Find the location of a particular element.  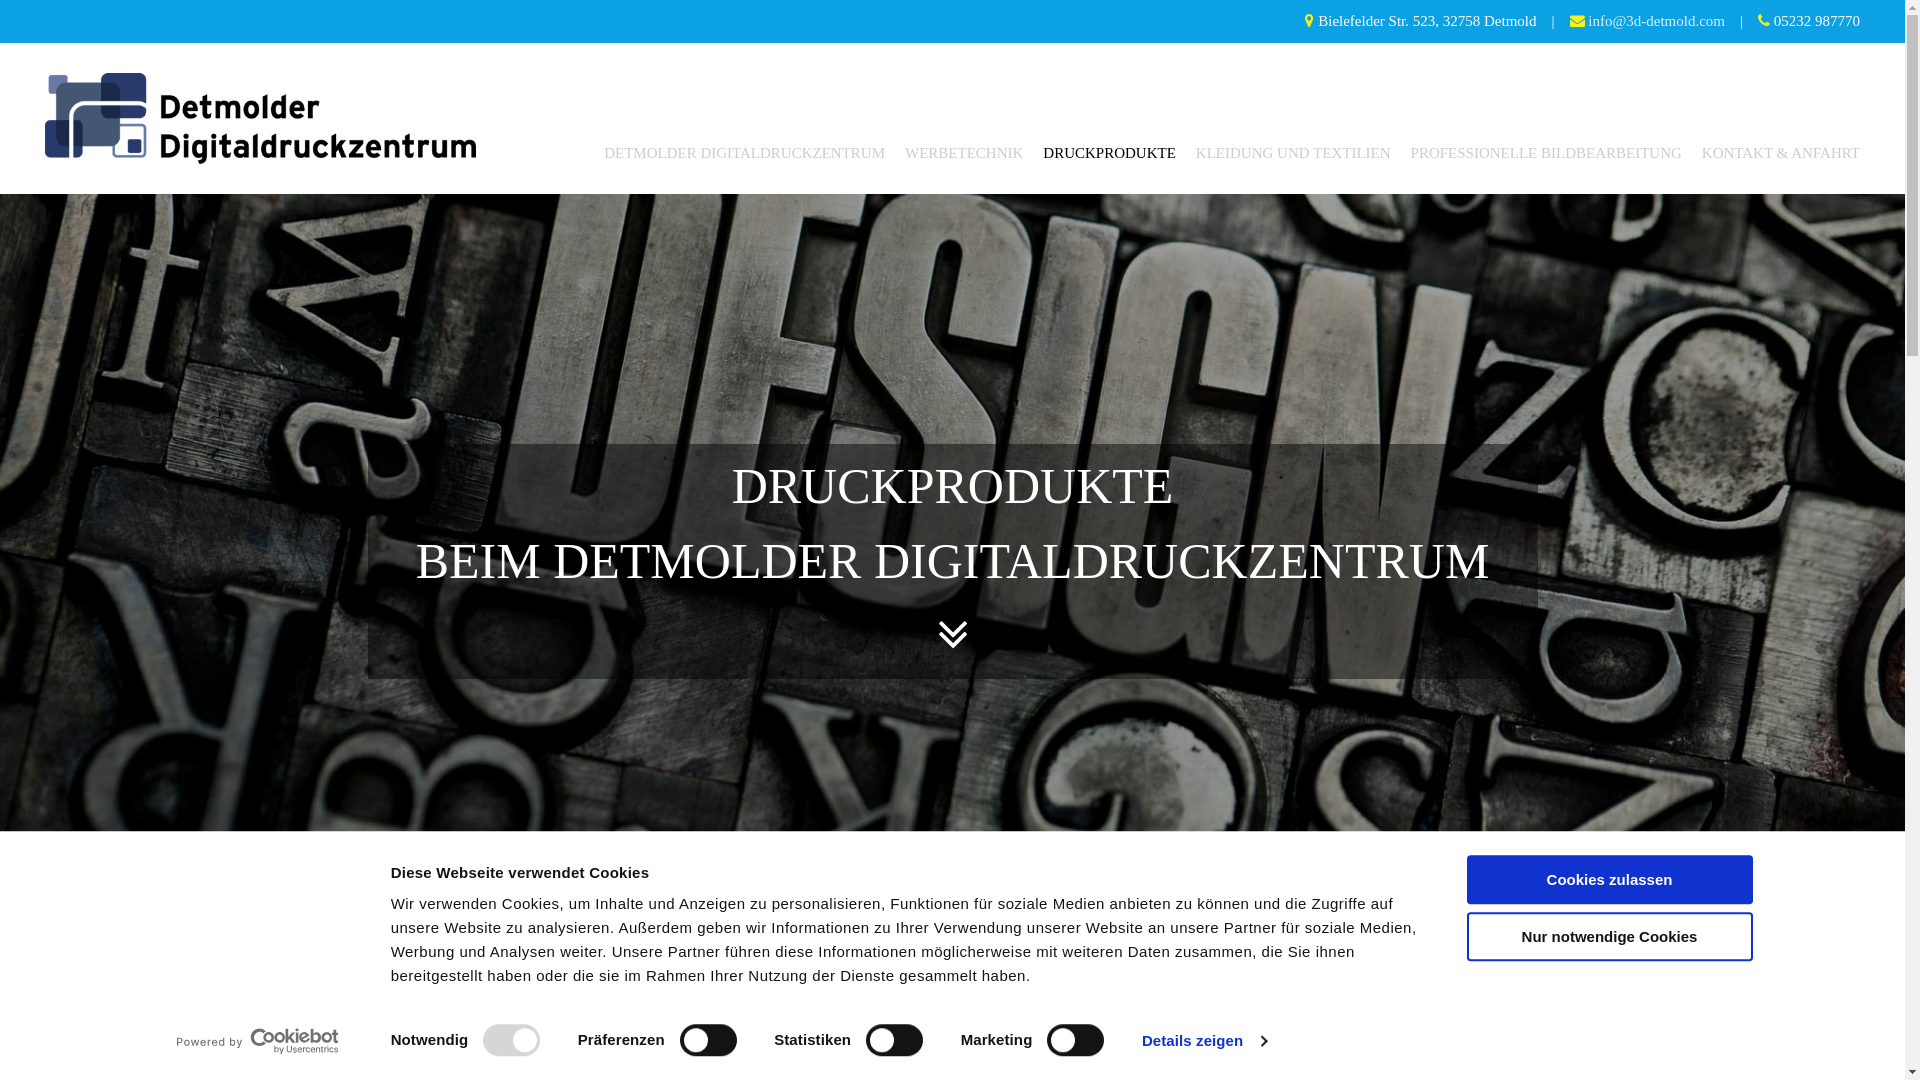

Details zeigen is located at coordinates (1204, 1041).